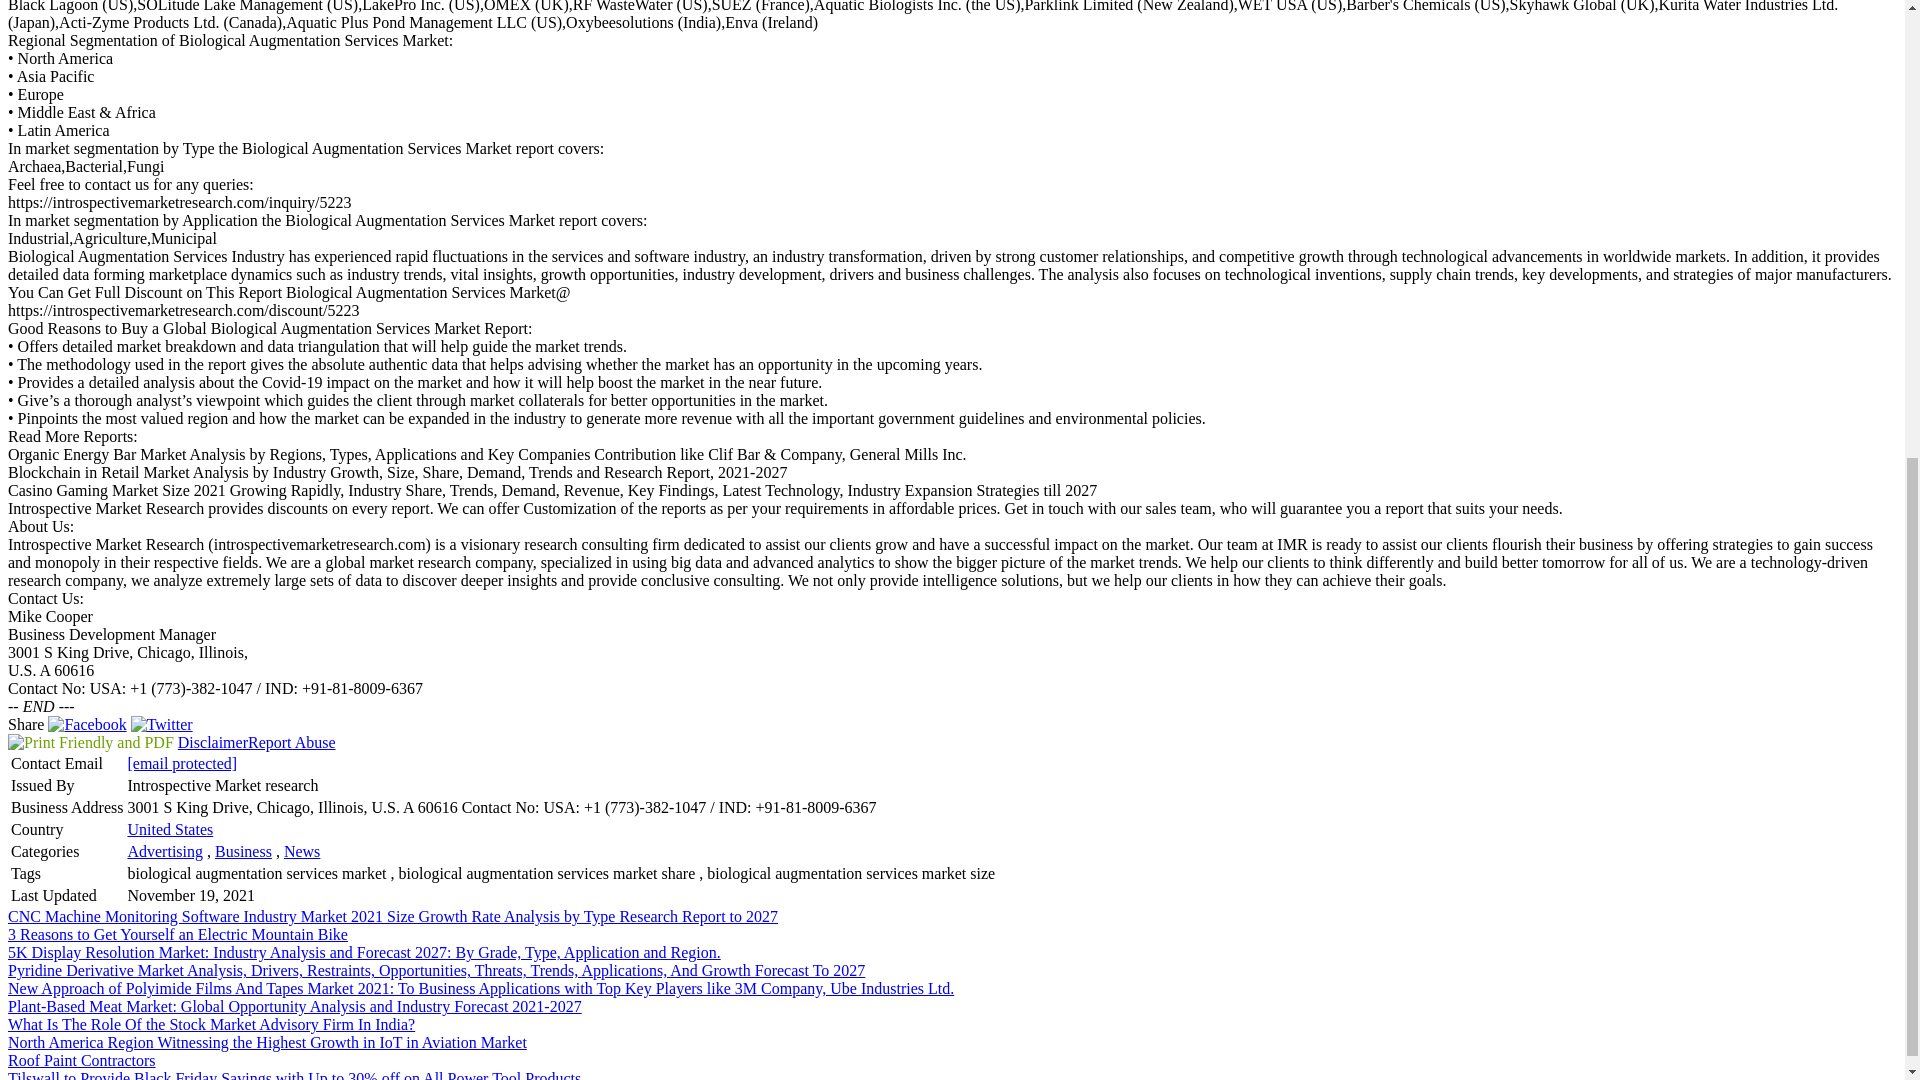 The width and height of the screenshot is (1920, 1080). I want to click on United States, so click(170, 829).